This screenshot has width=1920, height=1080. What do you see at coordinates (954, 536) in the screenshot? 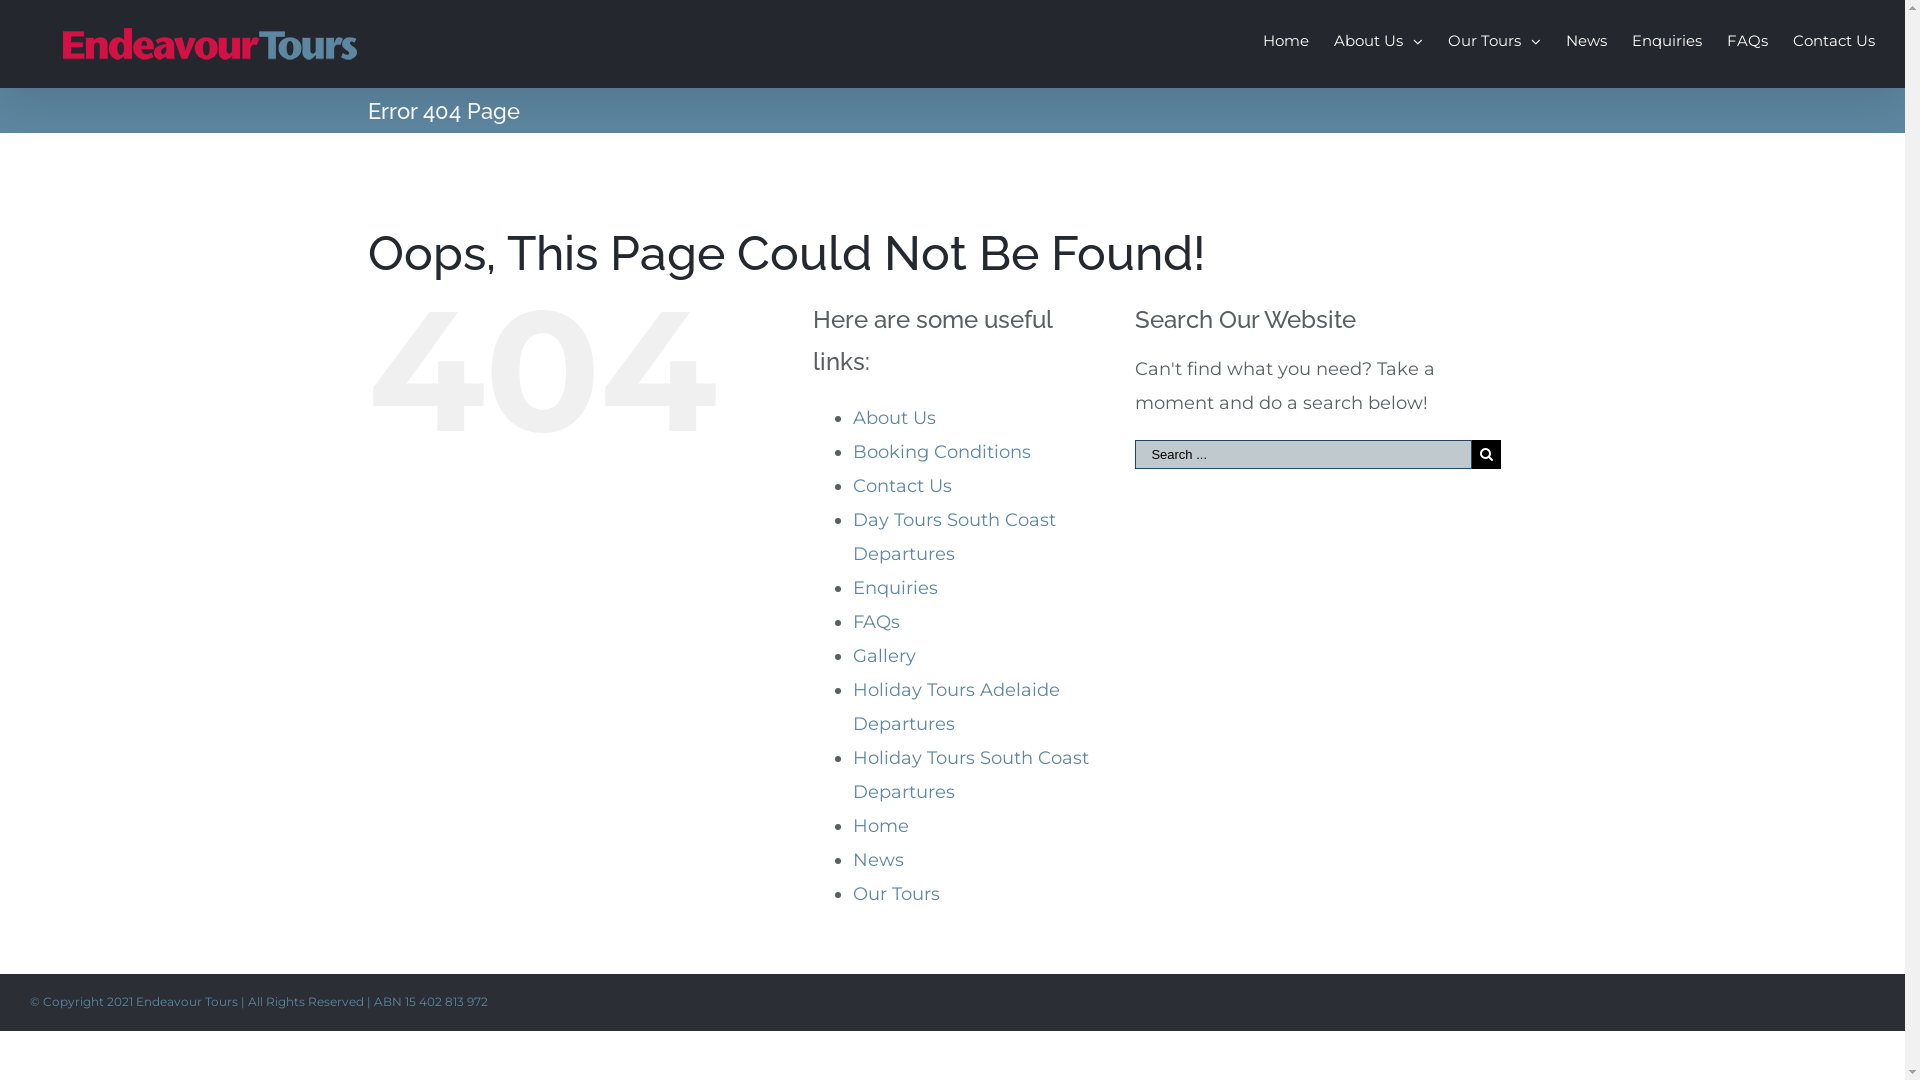
I see `Day Tours South Coast Departures` at bounding box center [954, 536].